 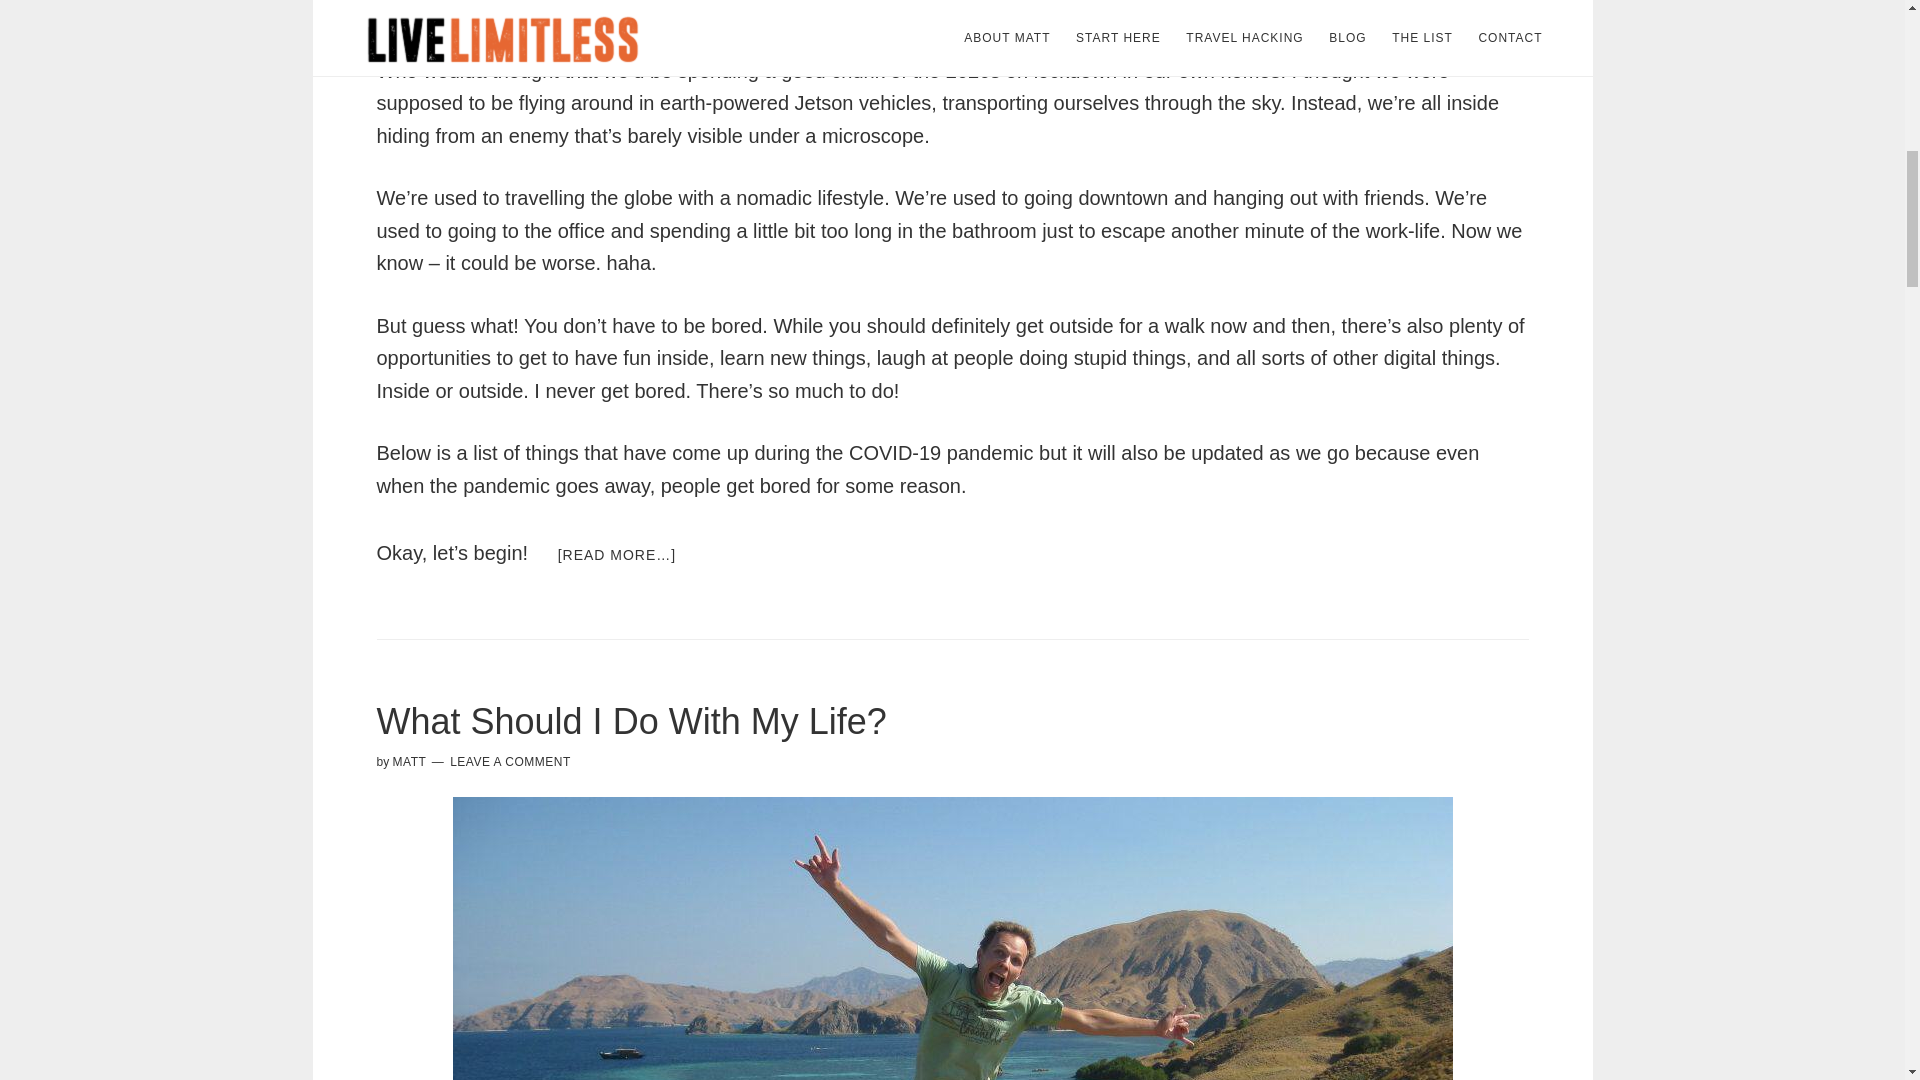 I want to click on What Should I Do With My Life?, so click(x=630, y=720).